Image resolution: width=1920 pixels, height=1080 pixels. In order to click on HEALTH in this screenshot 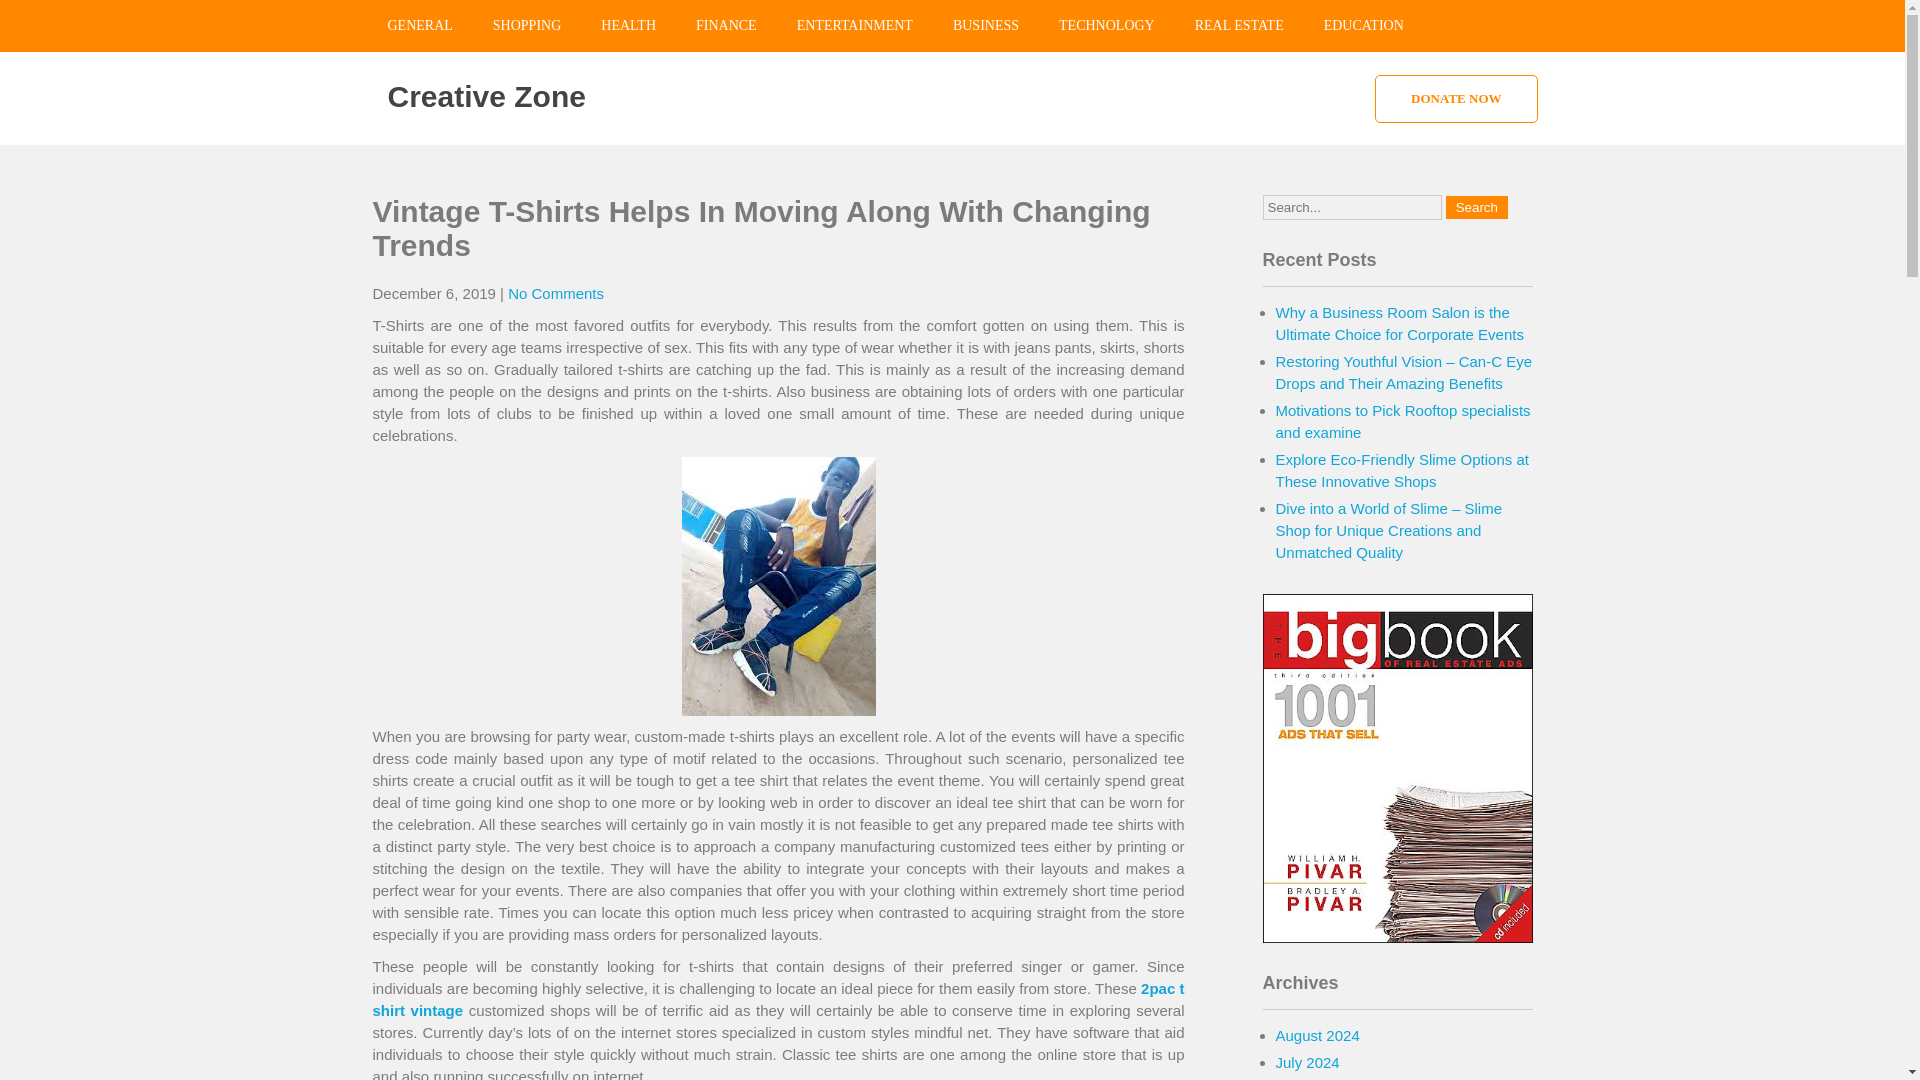, I will do `click(628, 26)`.